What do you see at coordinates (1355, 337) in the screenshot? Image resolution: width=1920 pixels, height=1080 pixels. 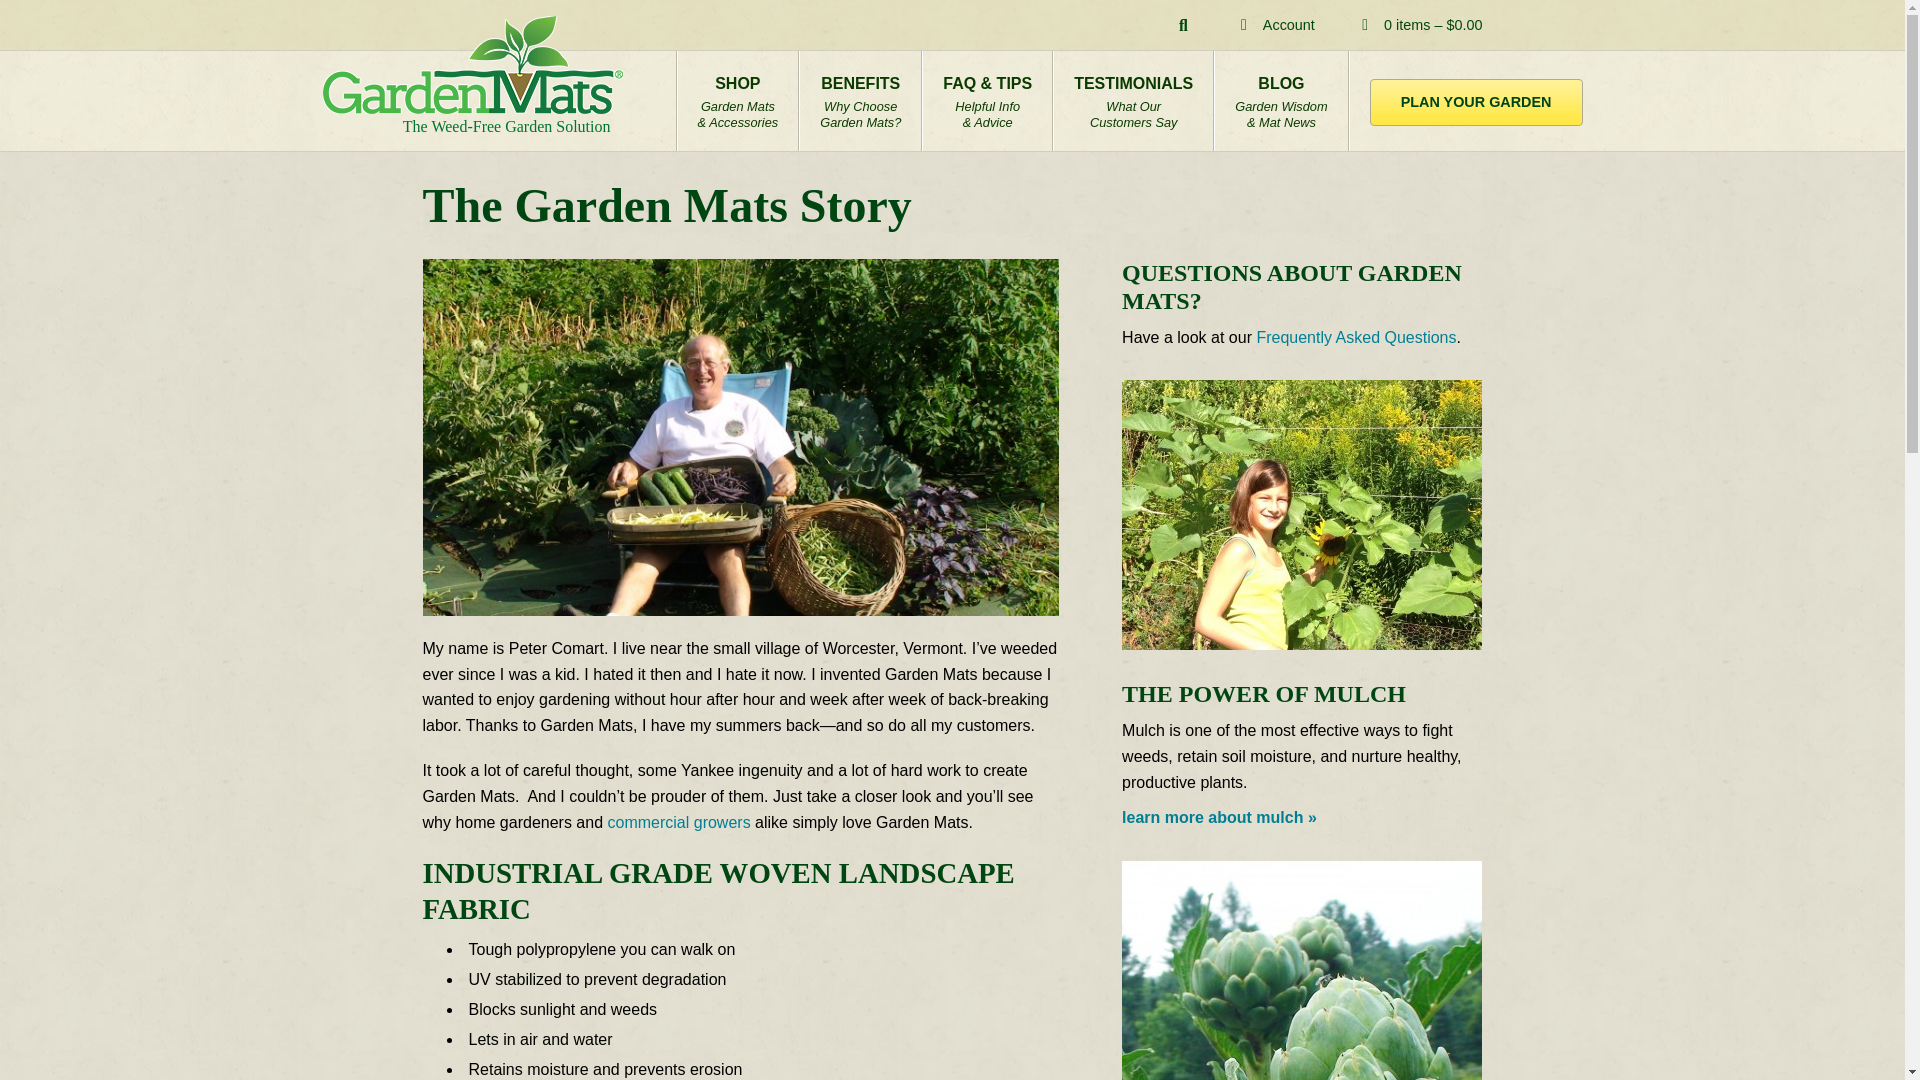 I see `The Weed-Free Garden Solution` at bounding box center [1355, 337].